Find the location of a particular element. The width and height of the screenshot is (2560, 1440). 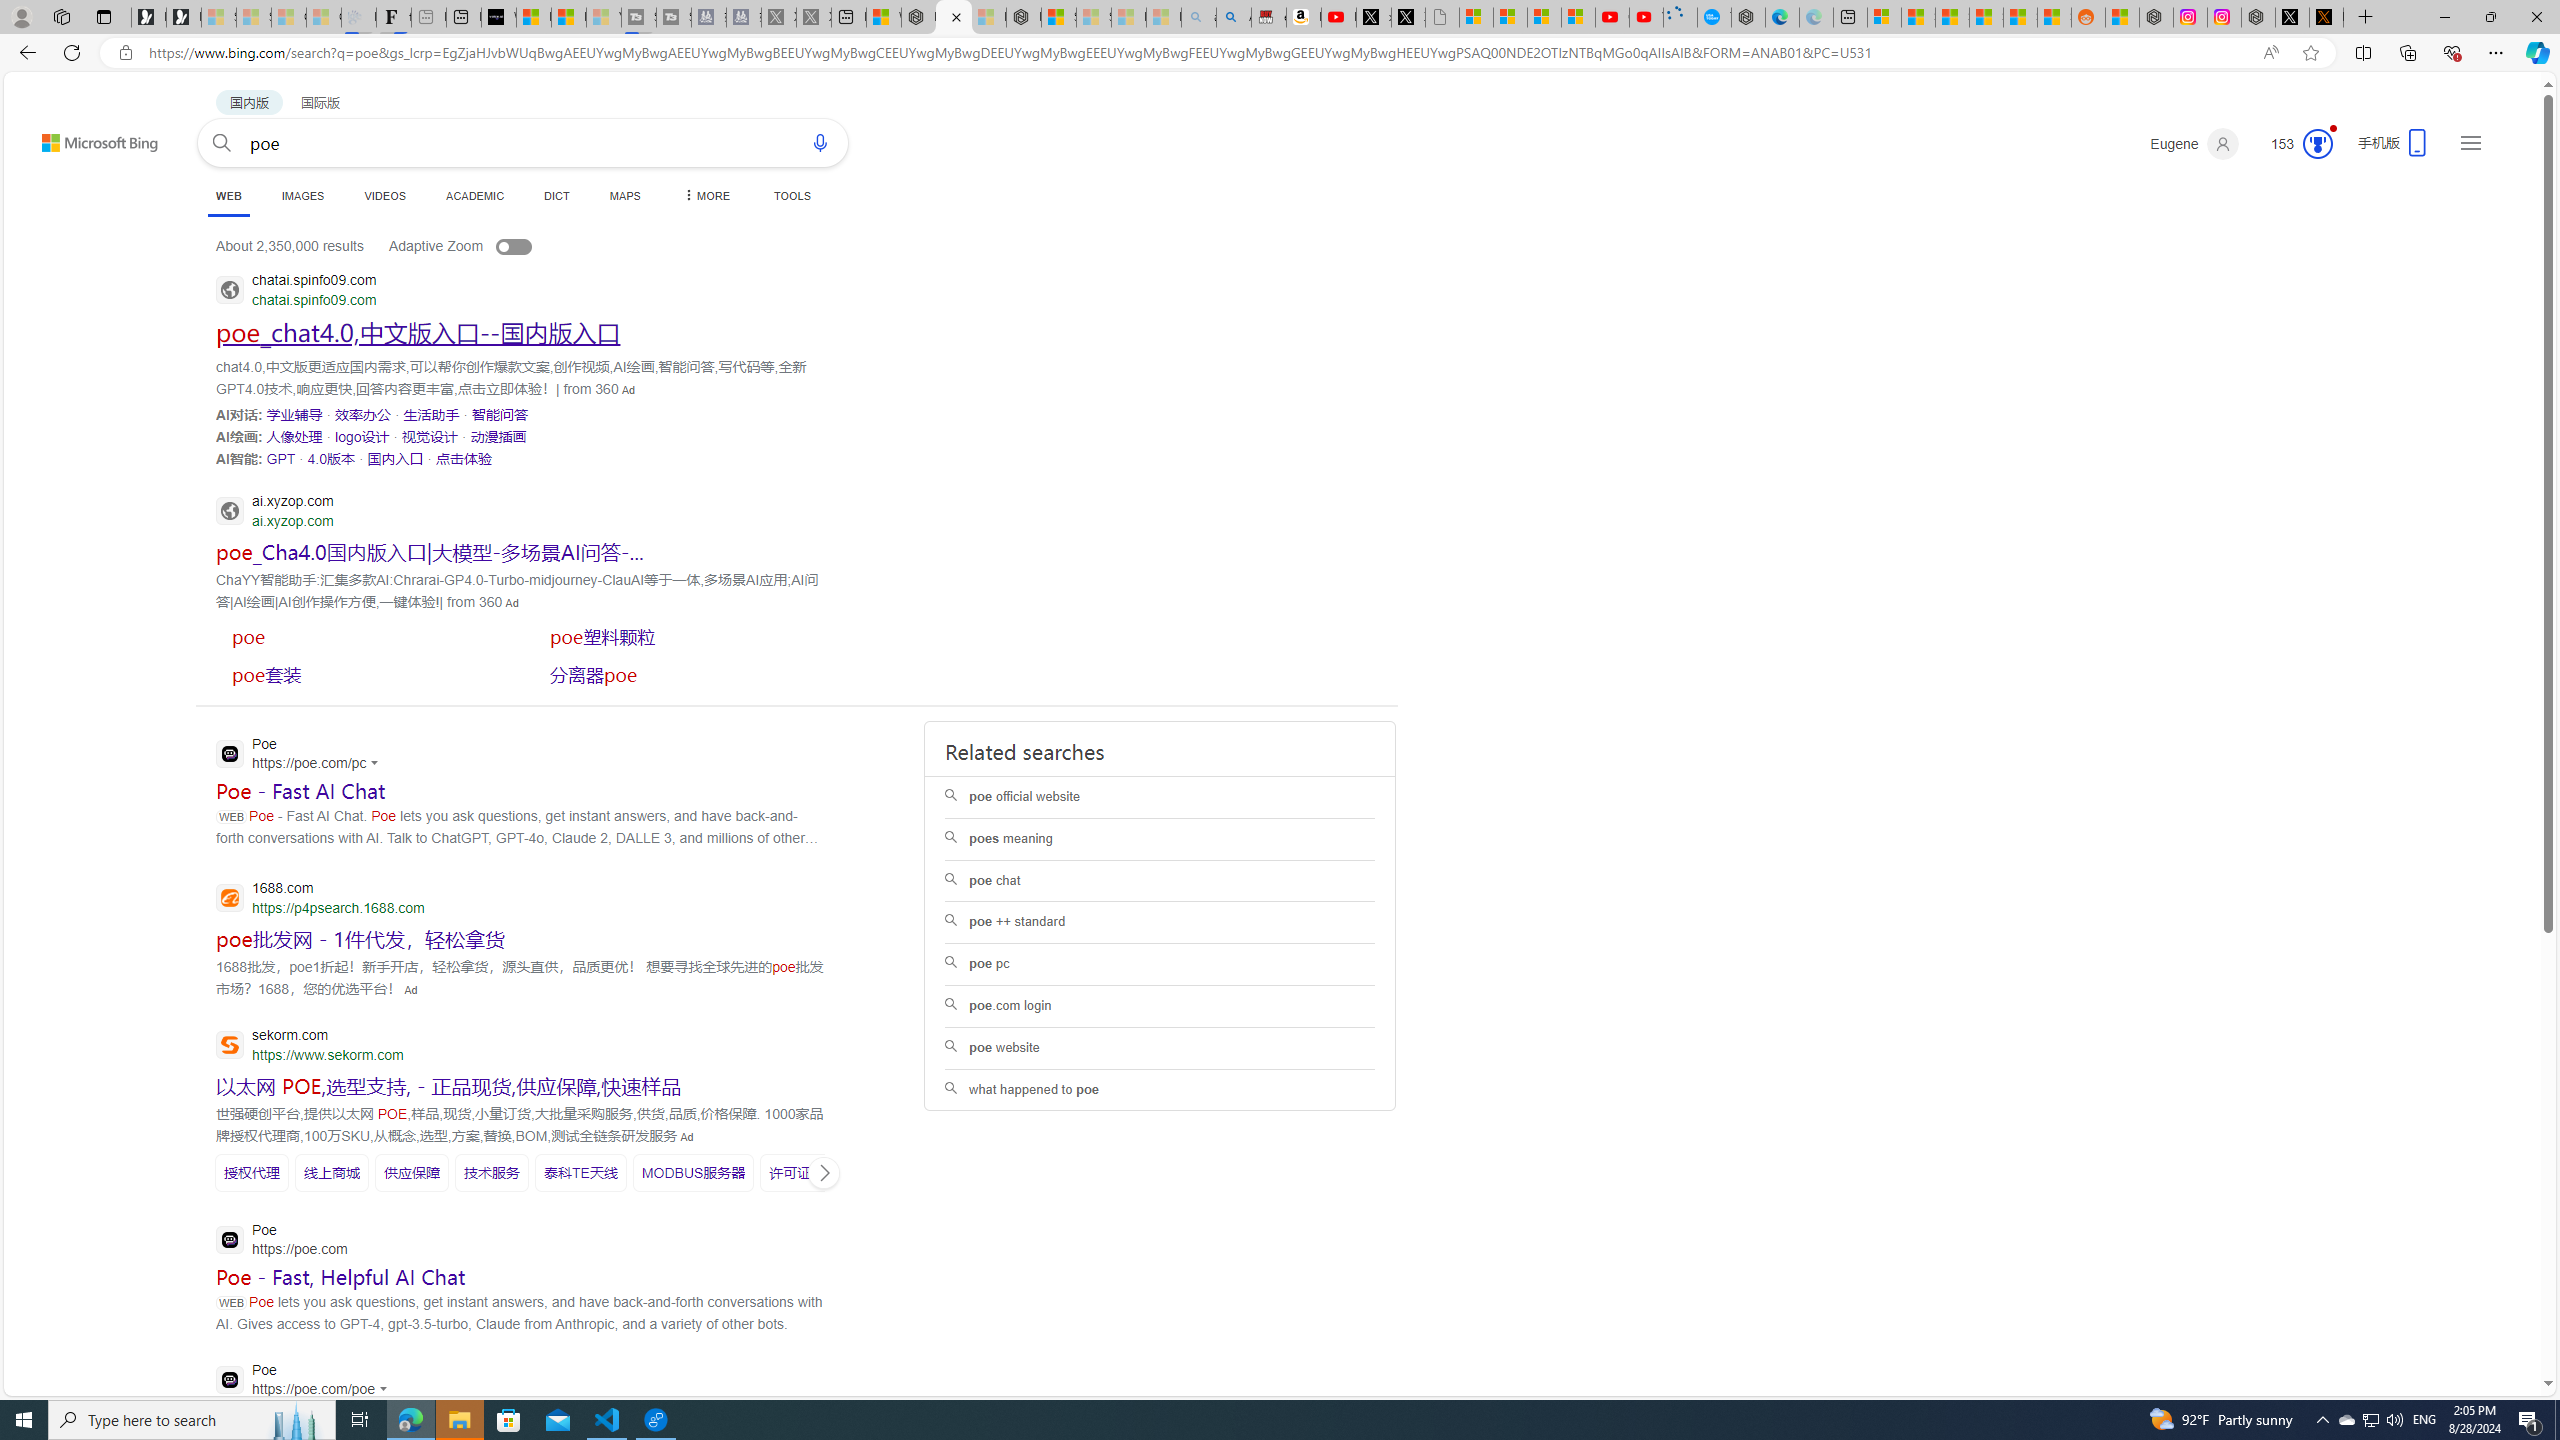

Poe is located at coordinates (306, 1381).